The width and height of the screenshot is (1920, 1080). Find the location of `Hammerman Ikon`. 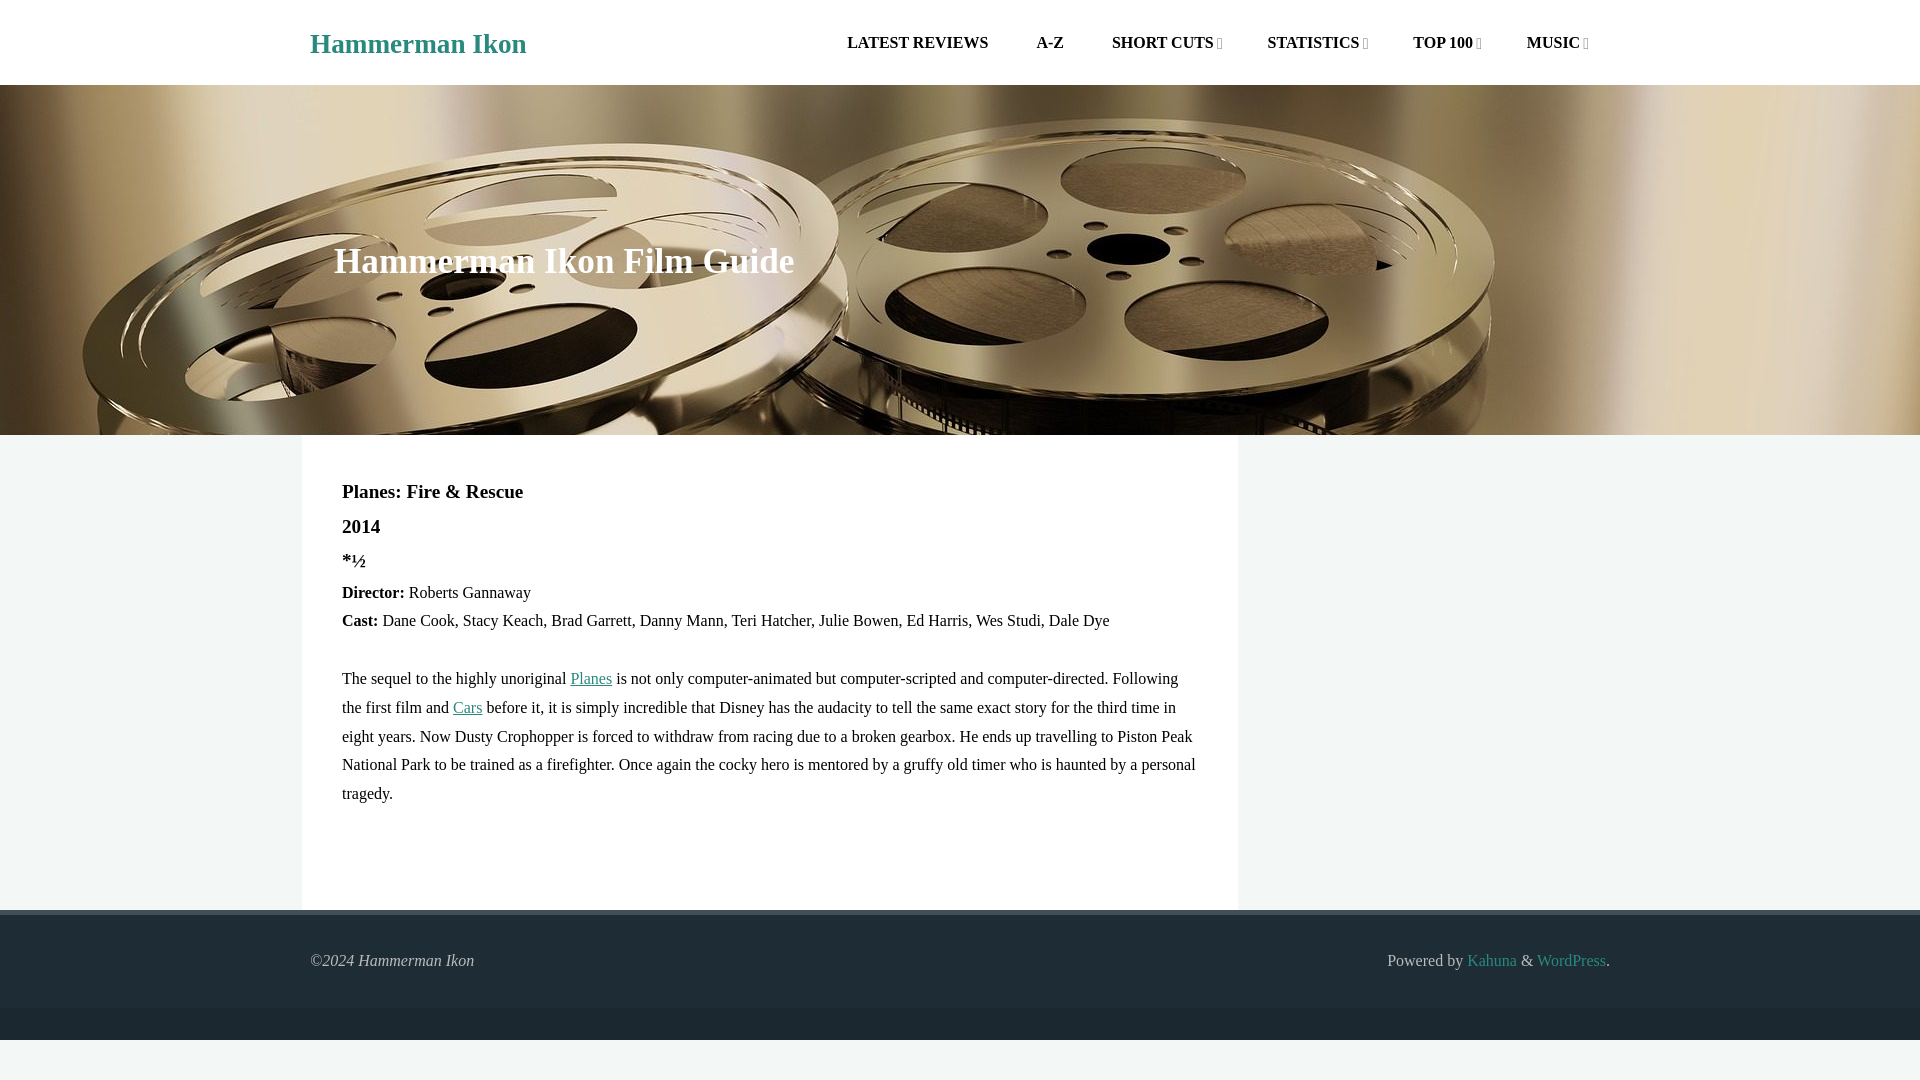

Hammerman Ikon is located at coordinates (418, 44).